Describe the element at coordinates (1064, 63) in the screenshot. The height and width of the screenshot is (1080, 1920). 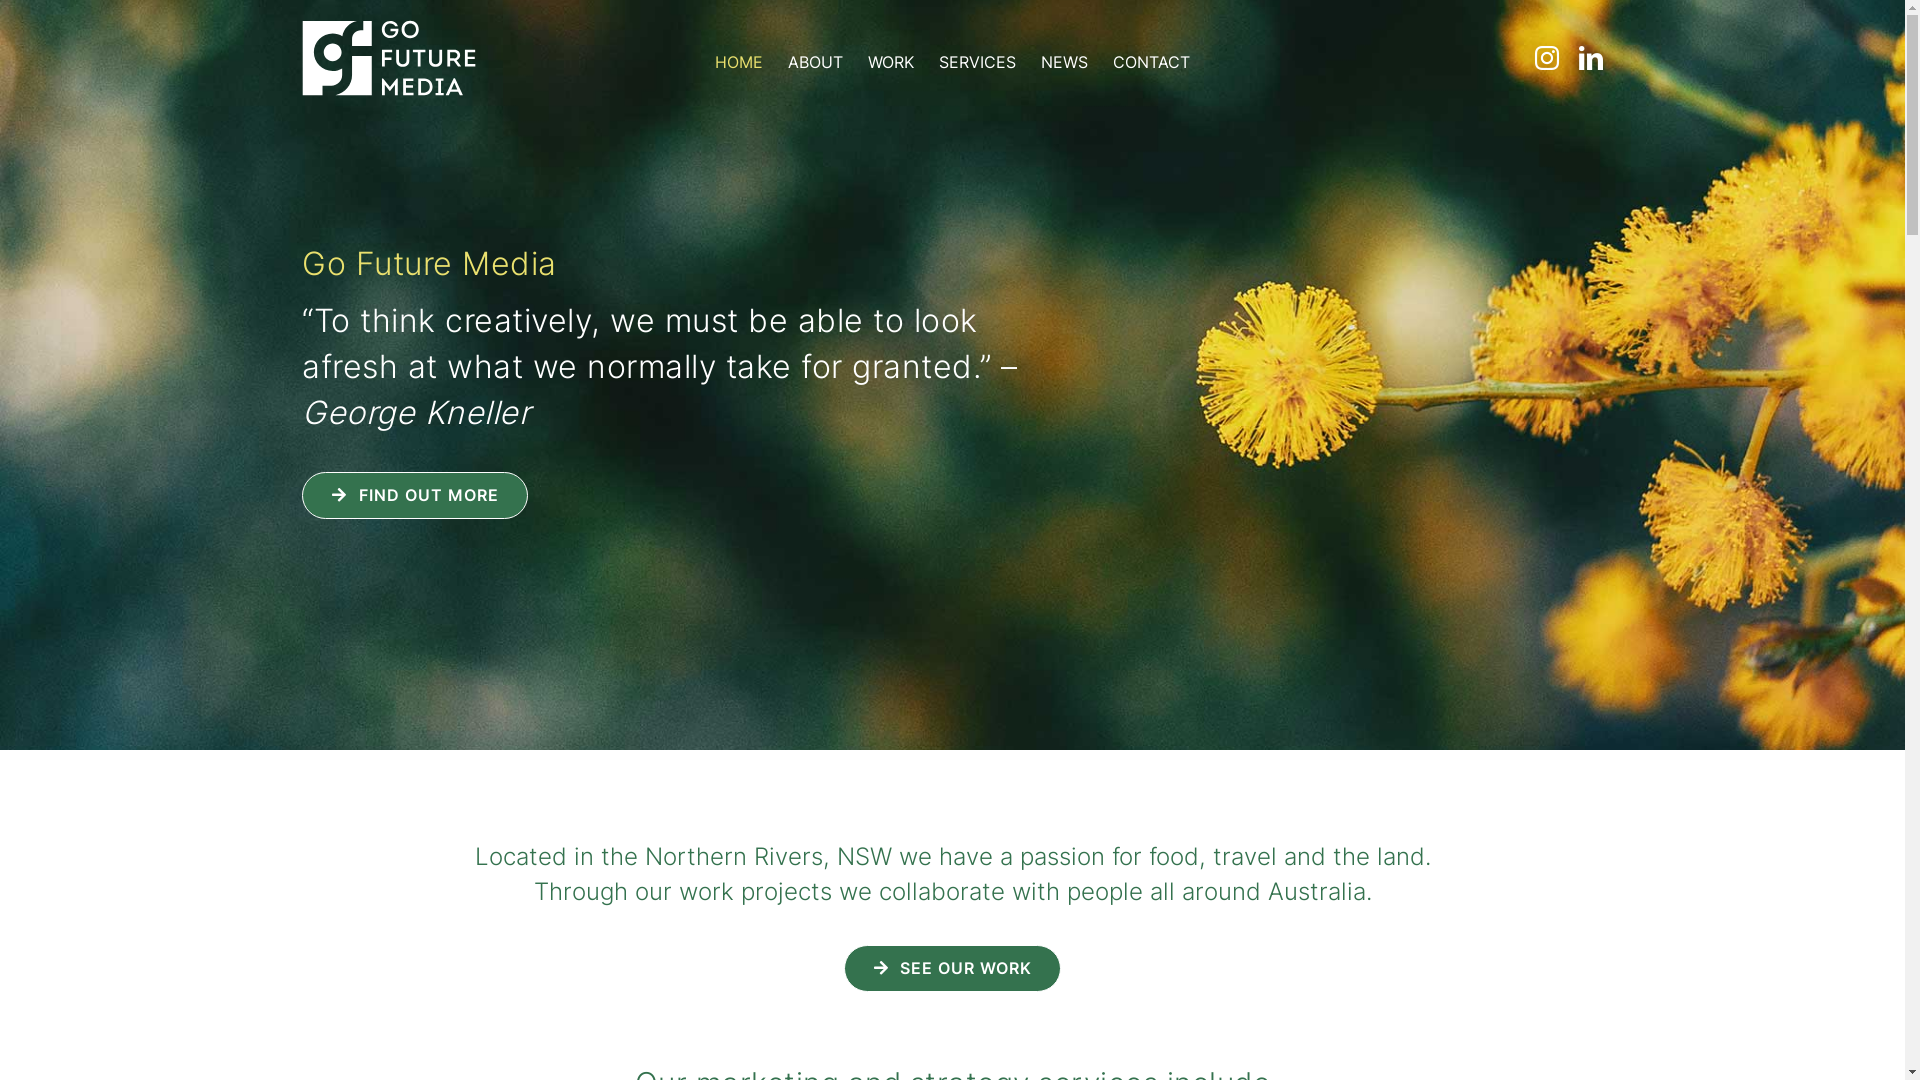
I see `NEWS` at that location.